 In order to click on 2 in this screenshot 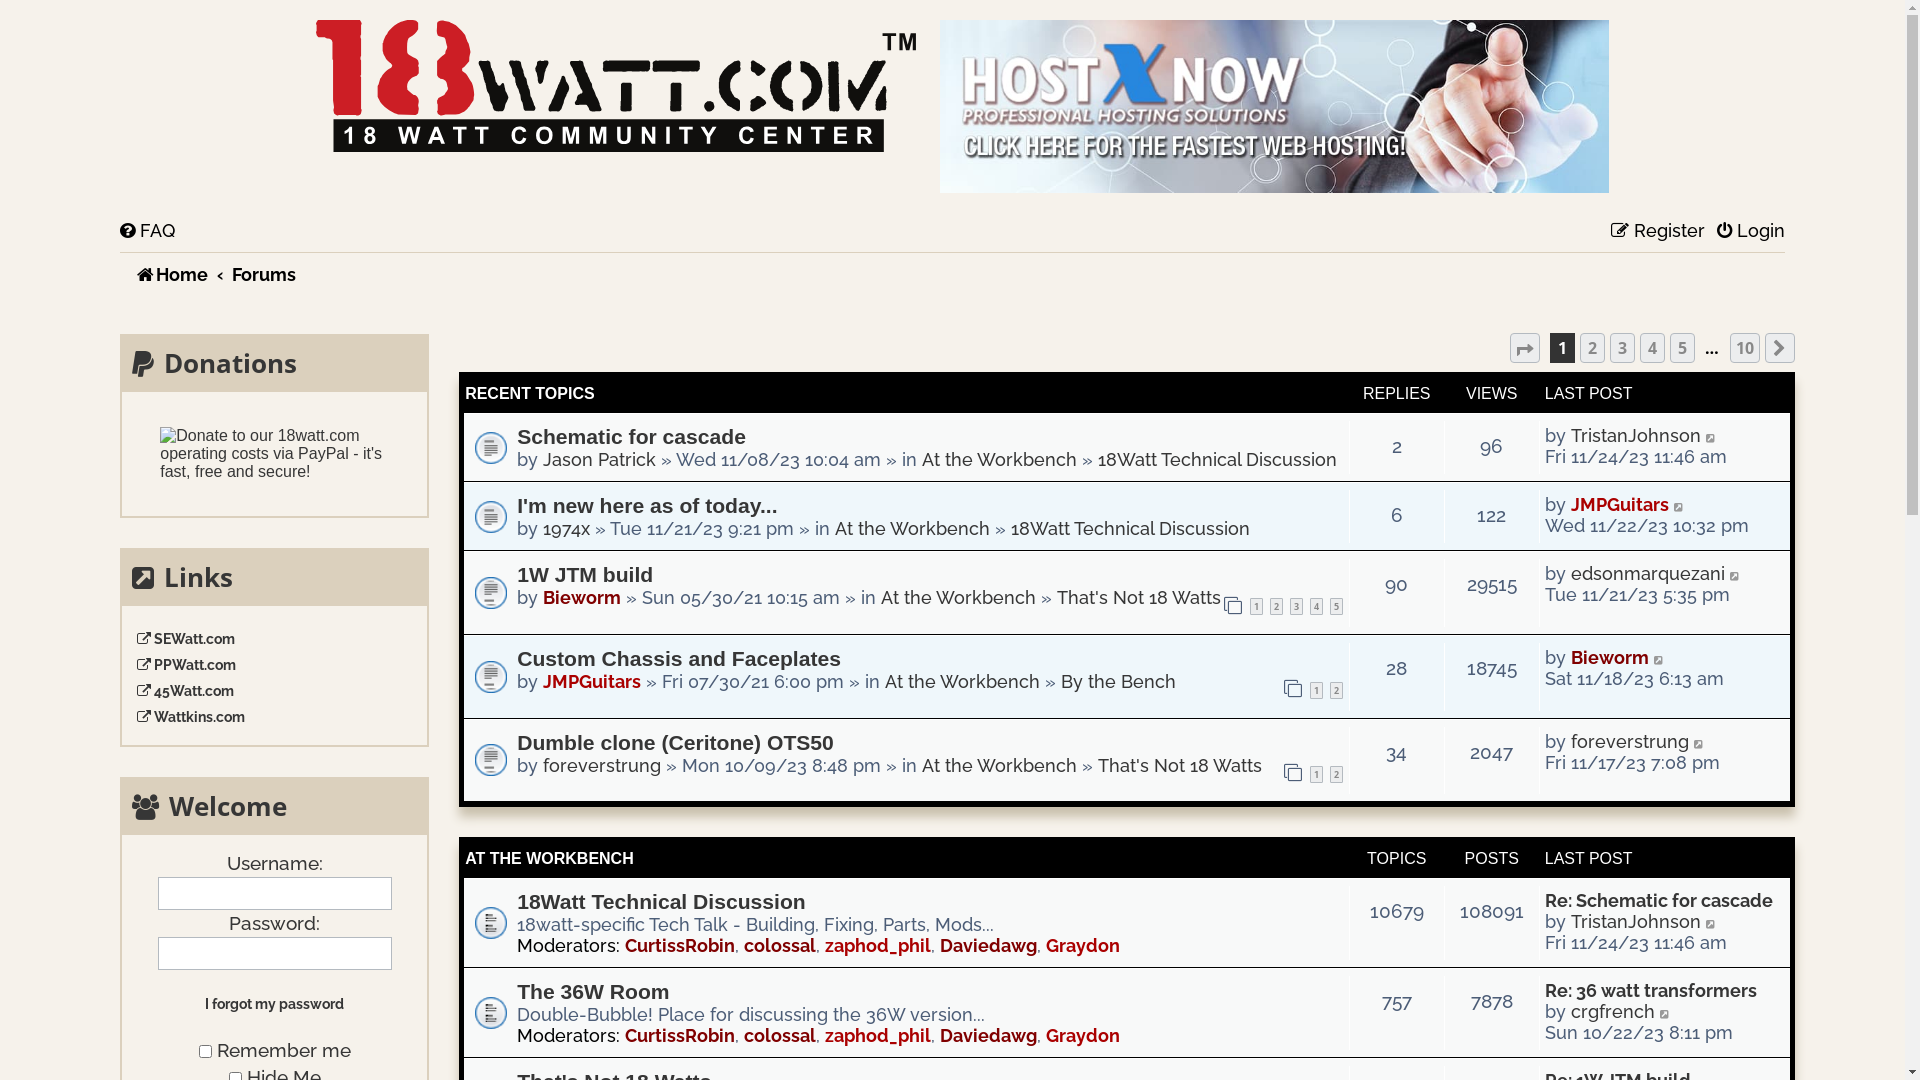, I will do `click(1336, 774)`.